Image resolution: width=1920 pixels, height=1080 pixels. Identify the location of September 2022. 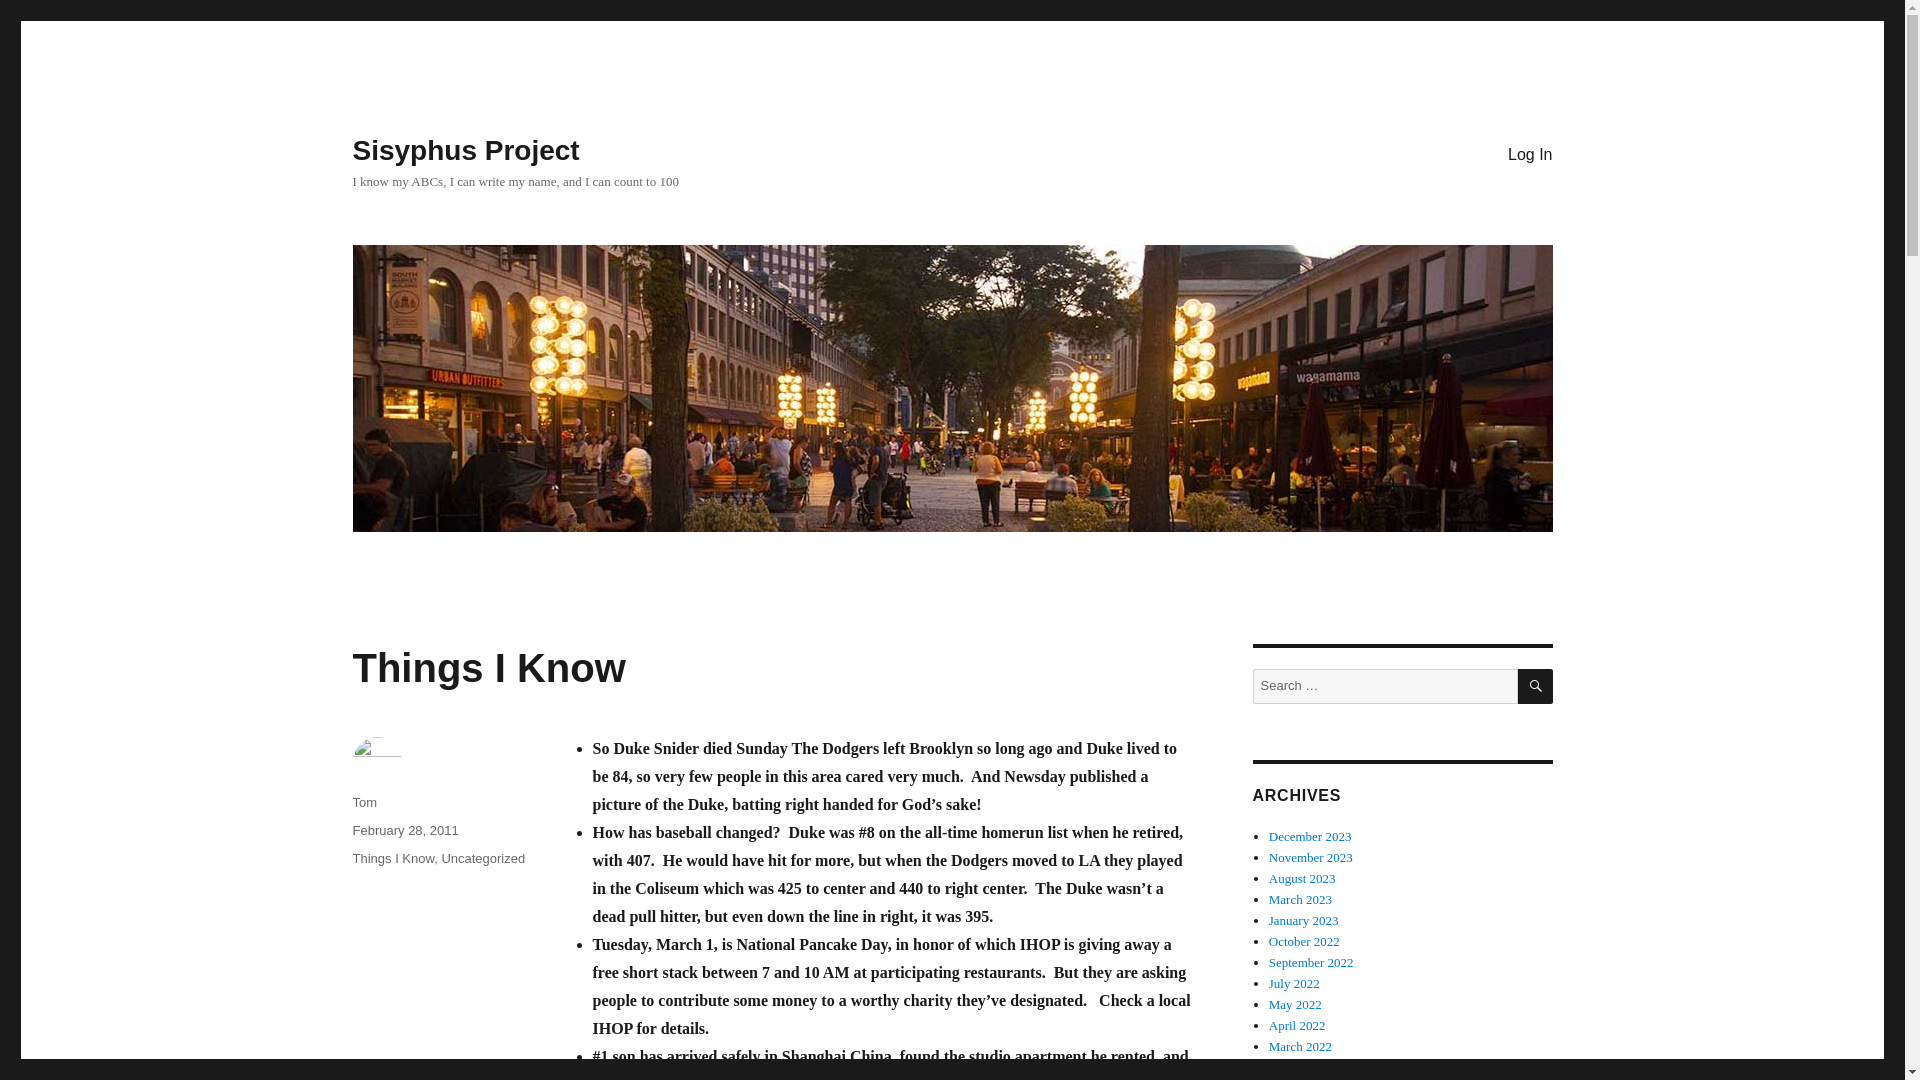
(1311, 962).